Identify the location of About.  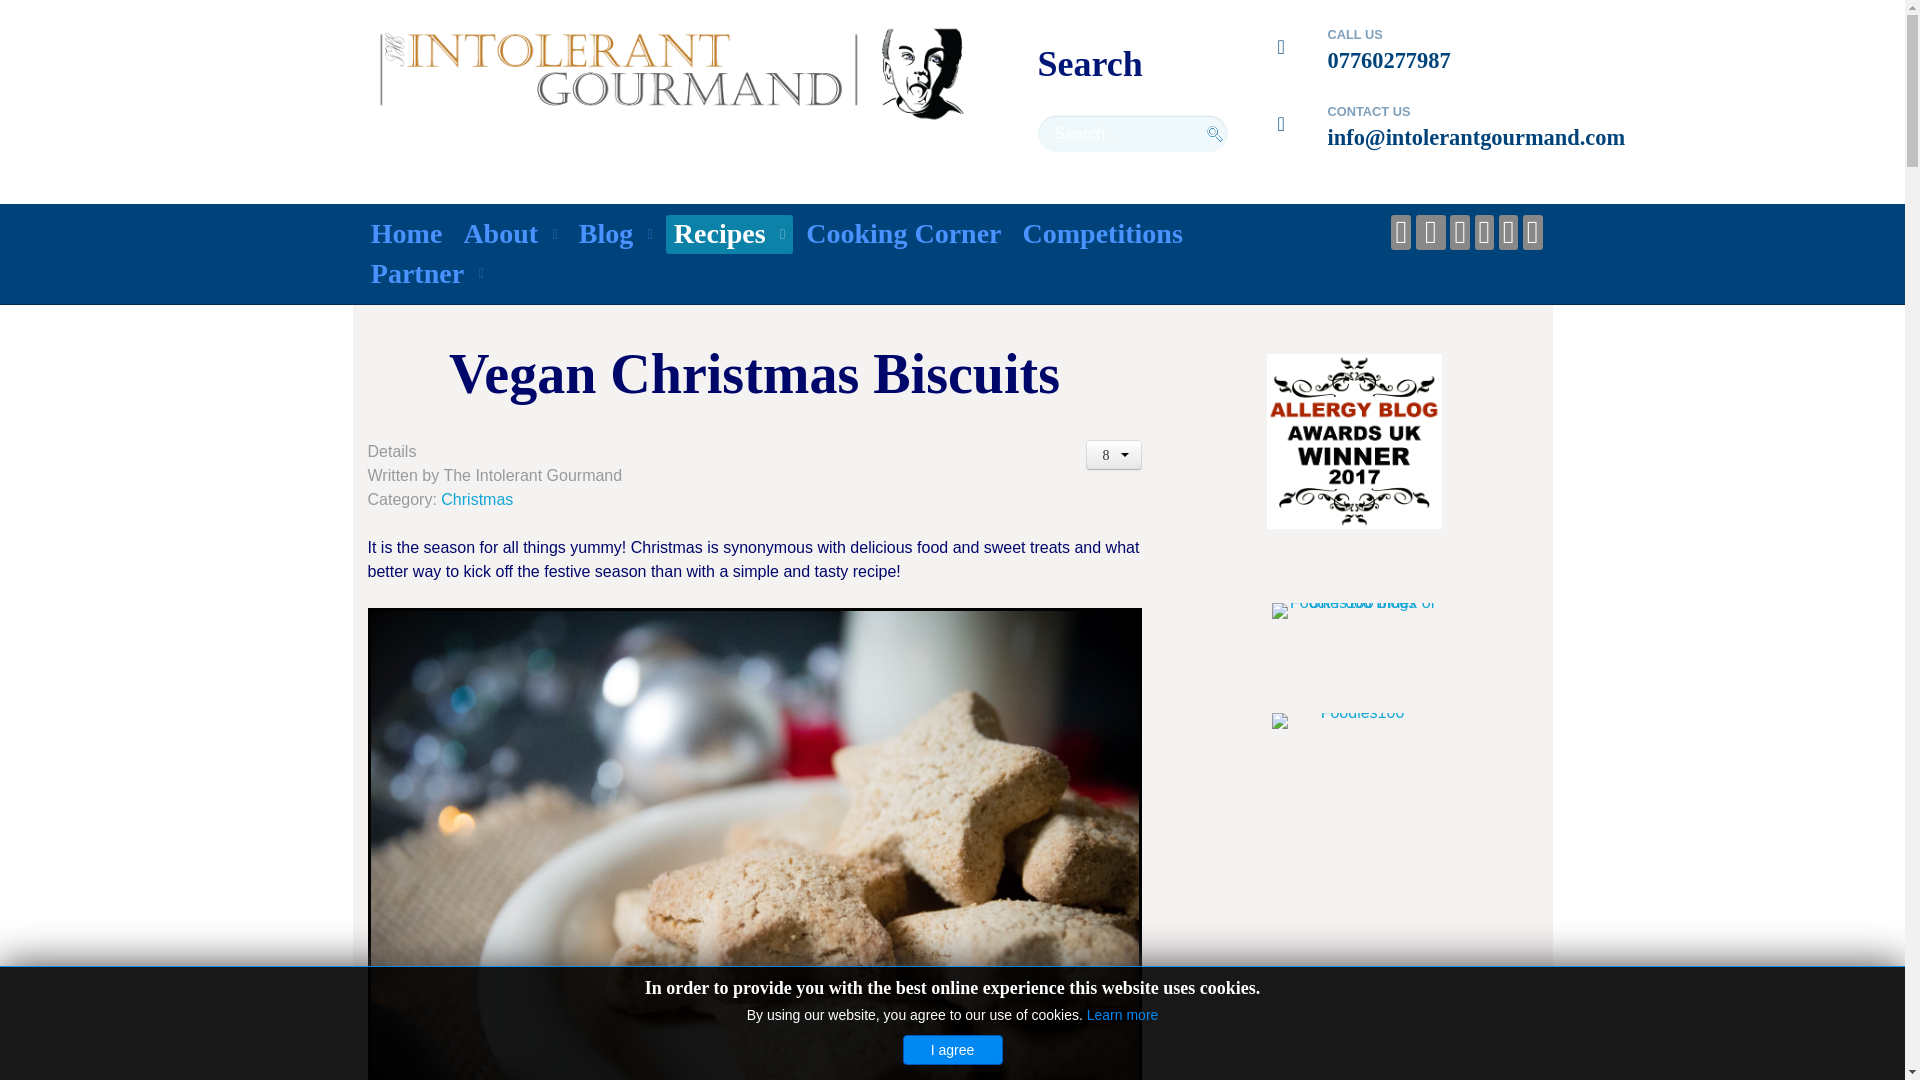
(510, 234).